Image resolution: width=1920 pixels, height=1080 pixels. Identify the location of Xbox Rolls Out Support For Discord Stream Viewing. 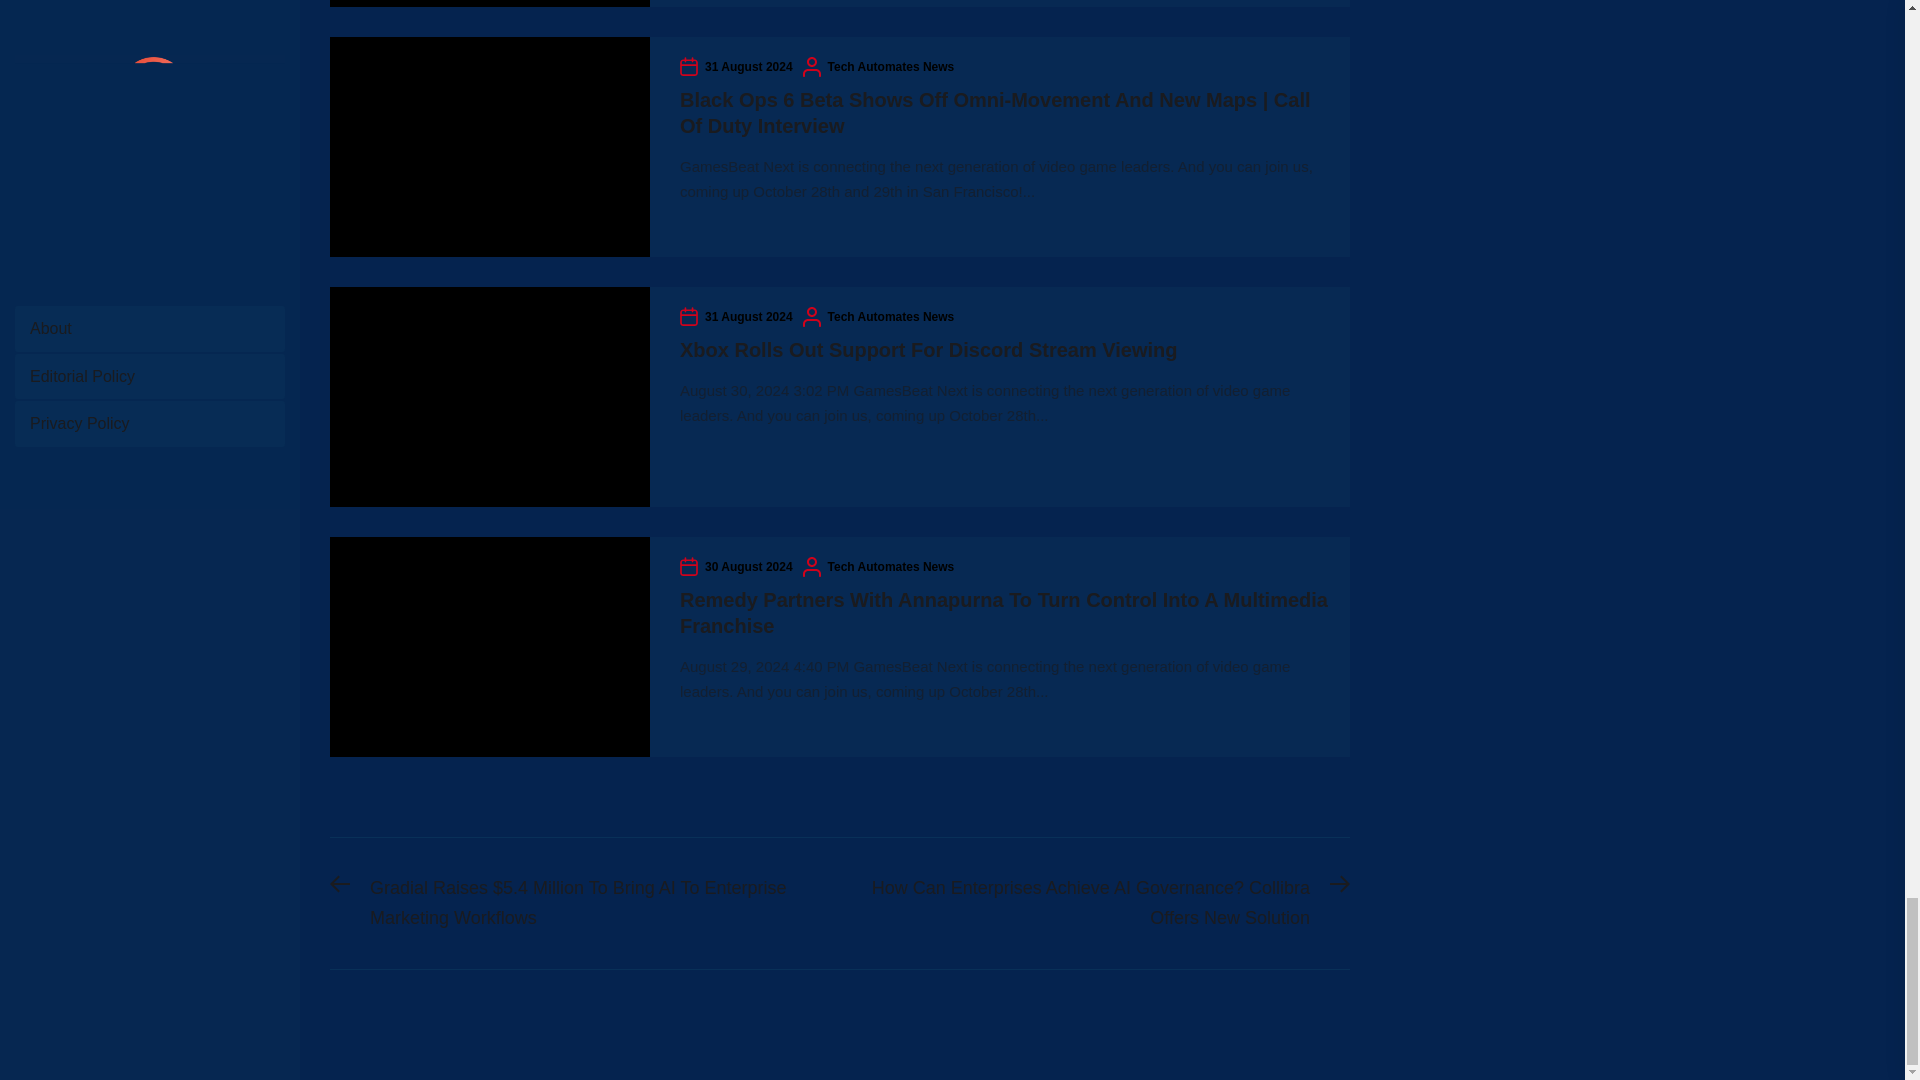
(928, 350).